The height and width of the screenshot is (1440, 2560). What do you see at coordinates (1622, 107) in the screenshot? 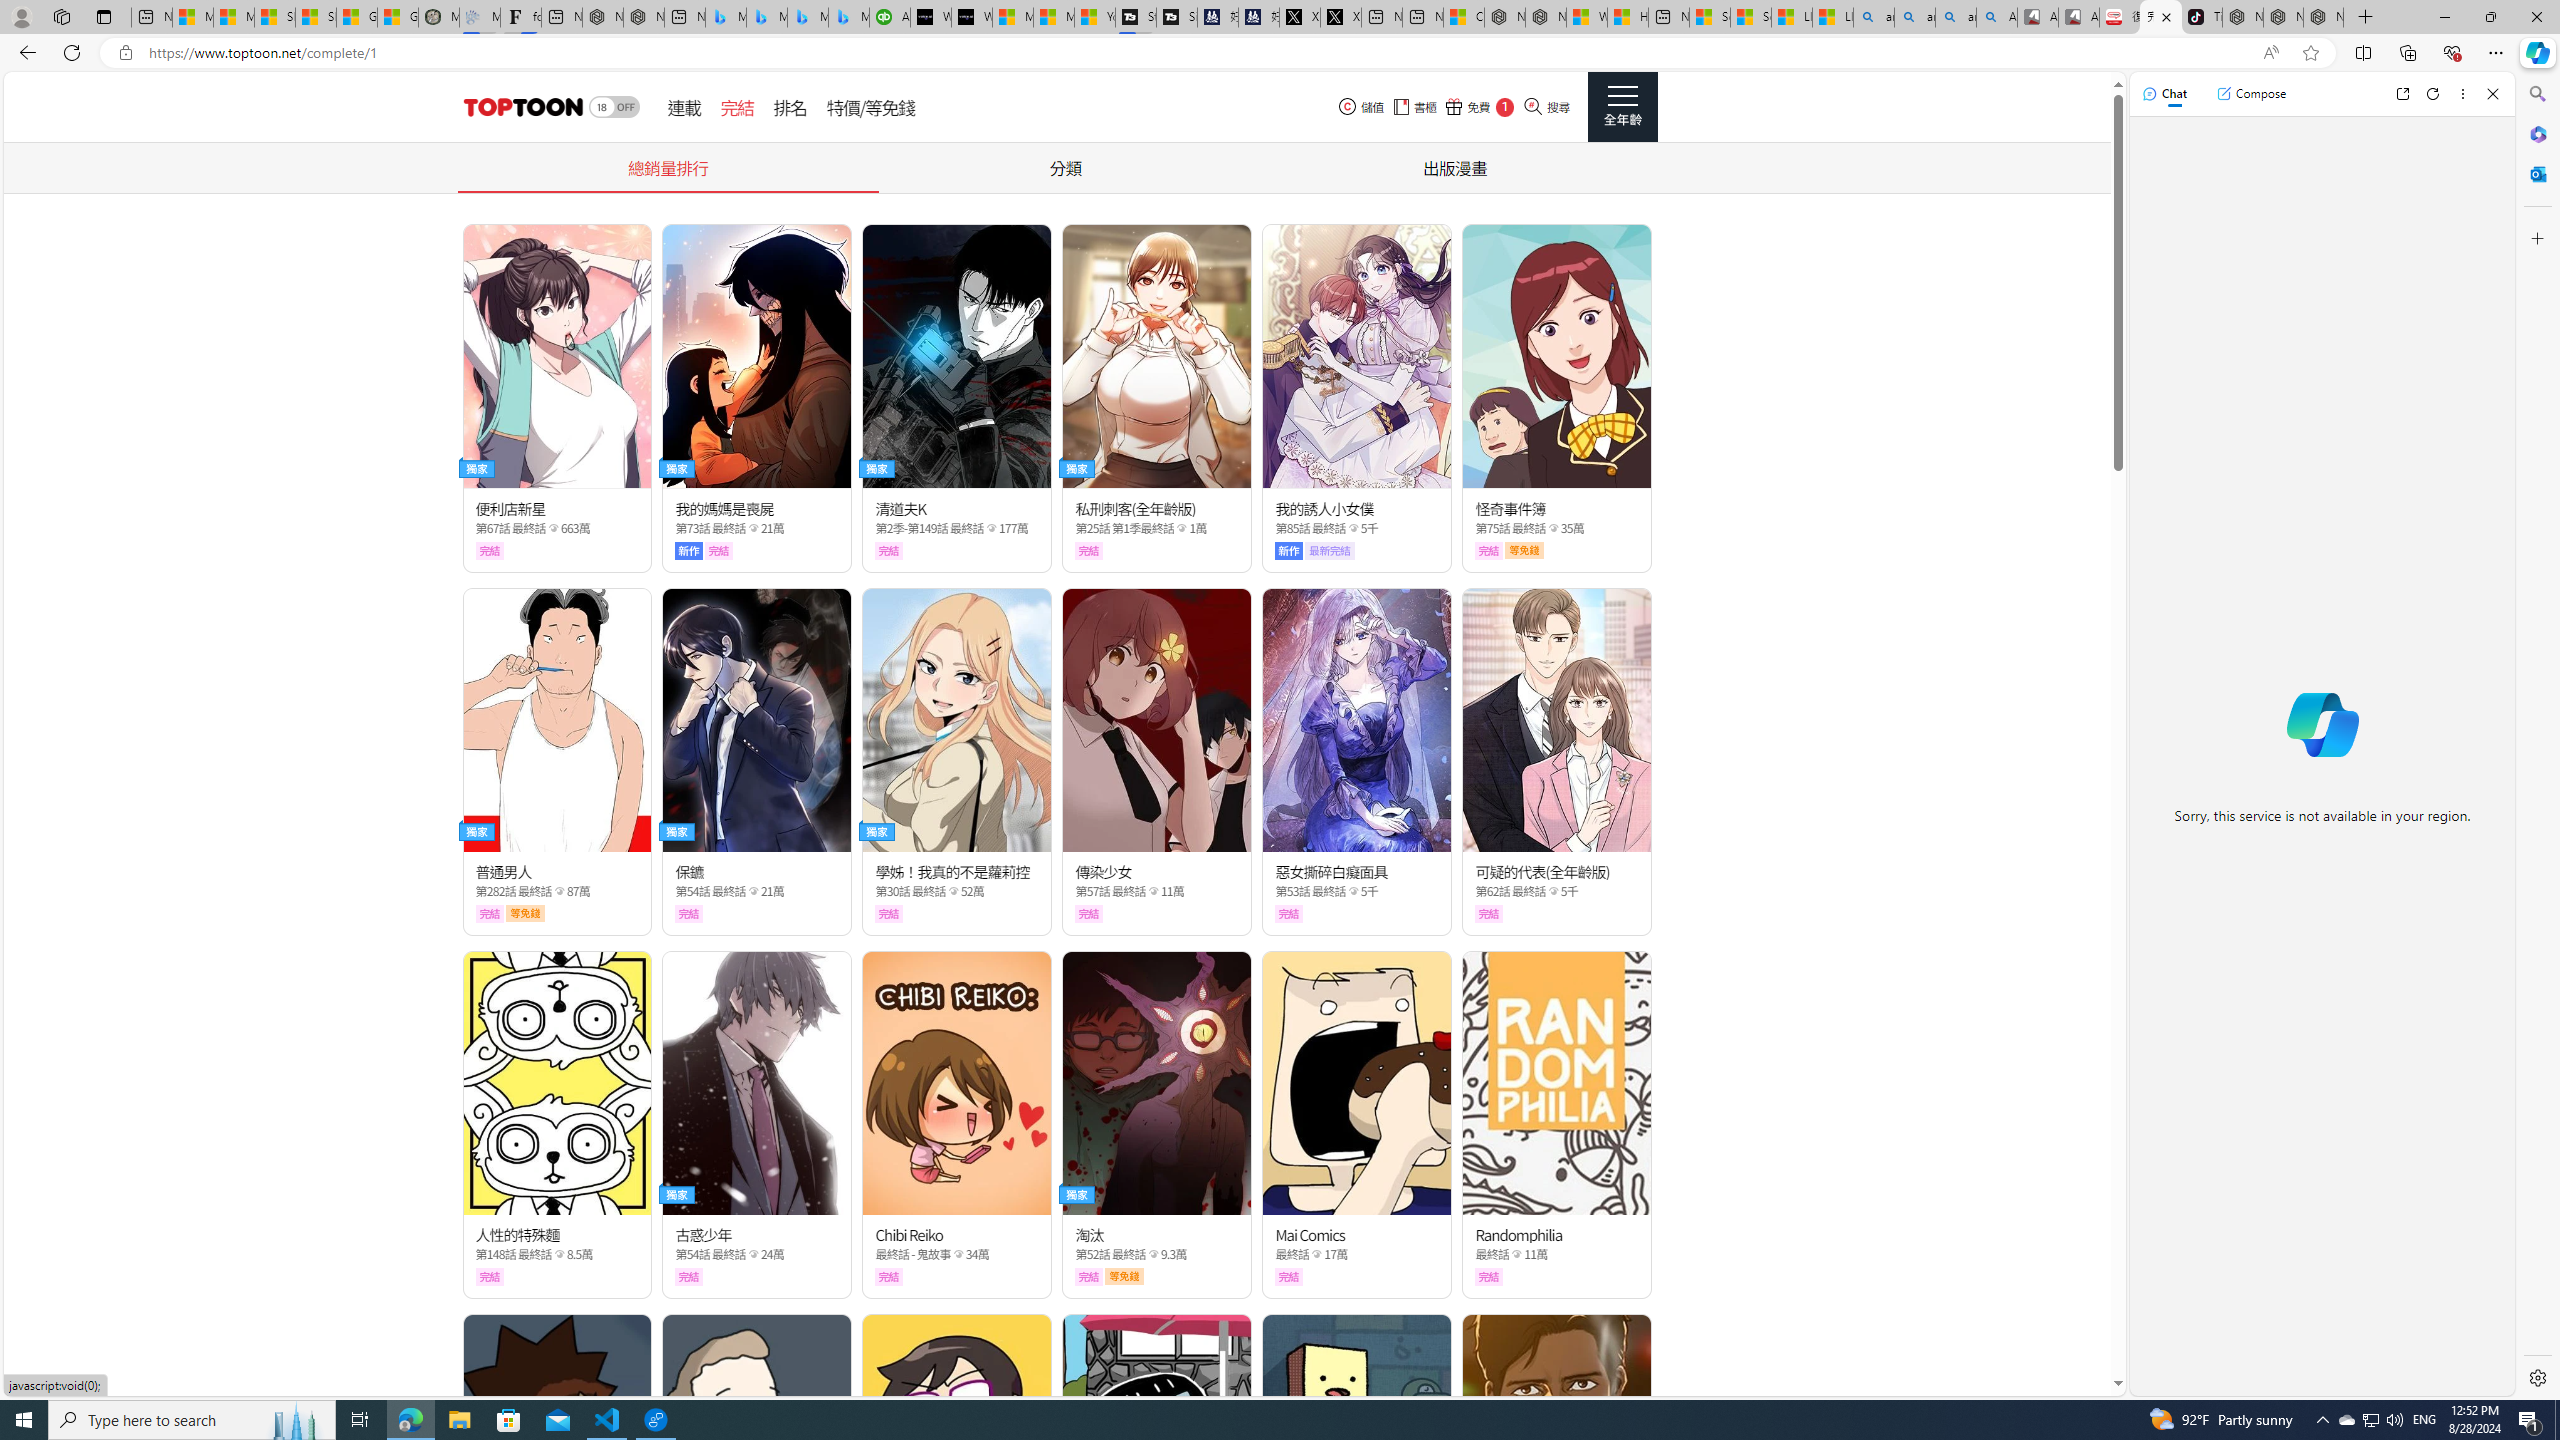
I see `Class: side_menu_btn actionRightMenuBtn` at bounding box center [1622, 107].